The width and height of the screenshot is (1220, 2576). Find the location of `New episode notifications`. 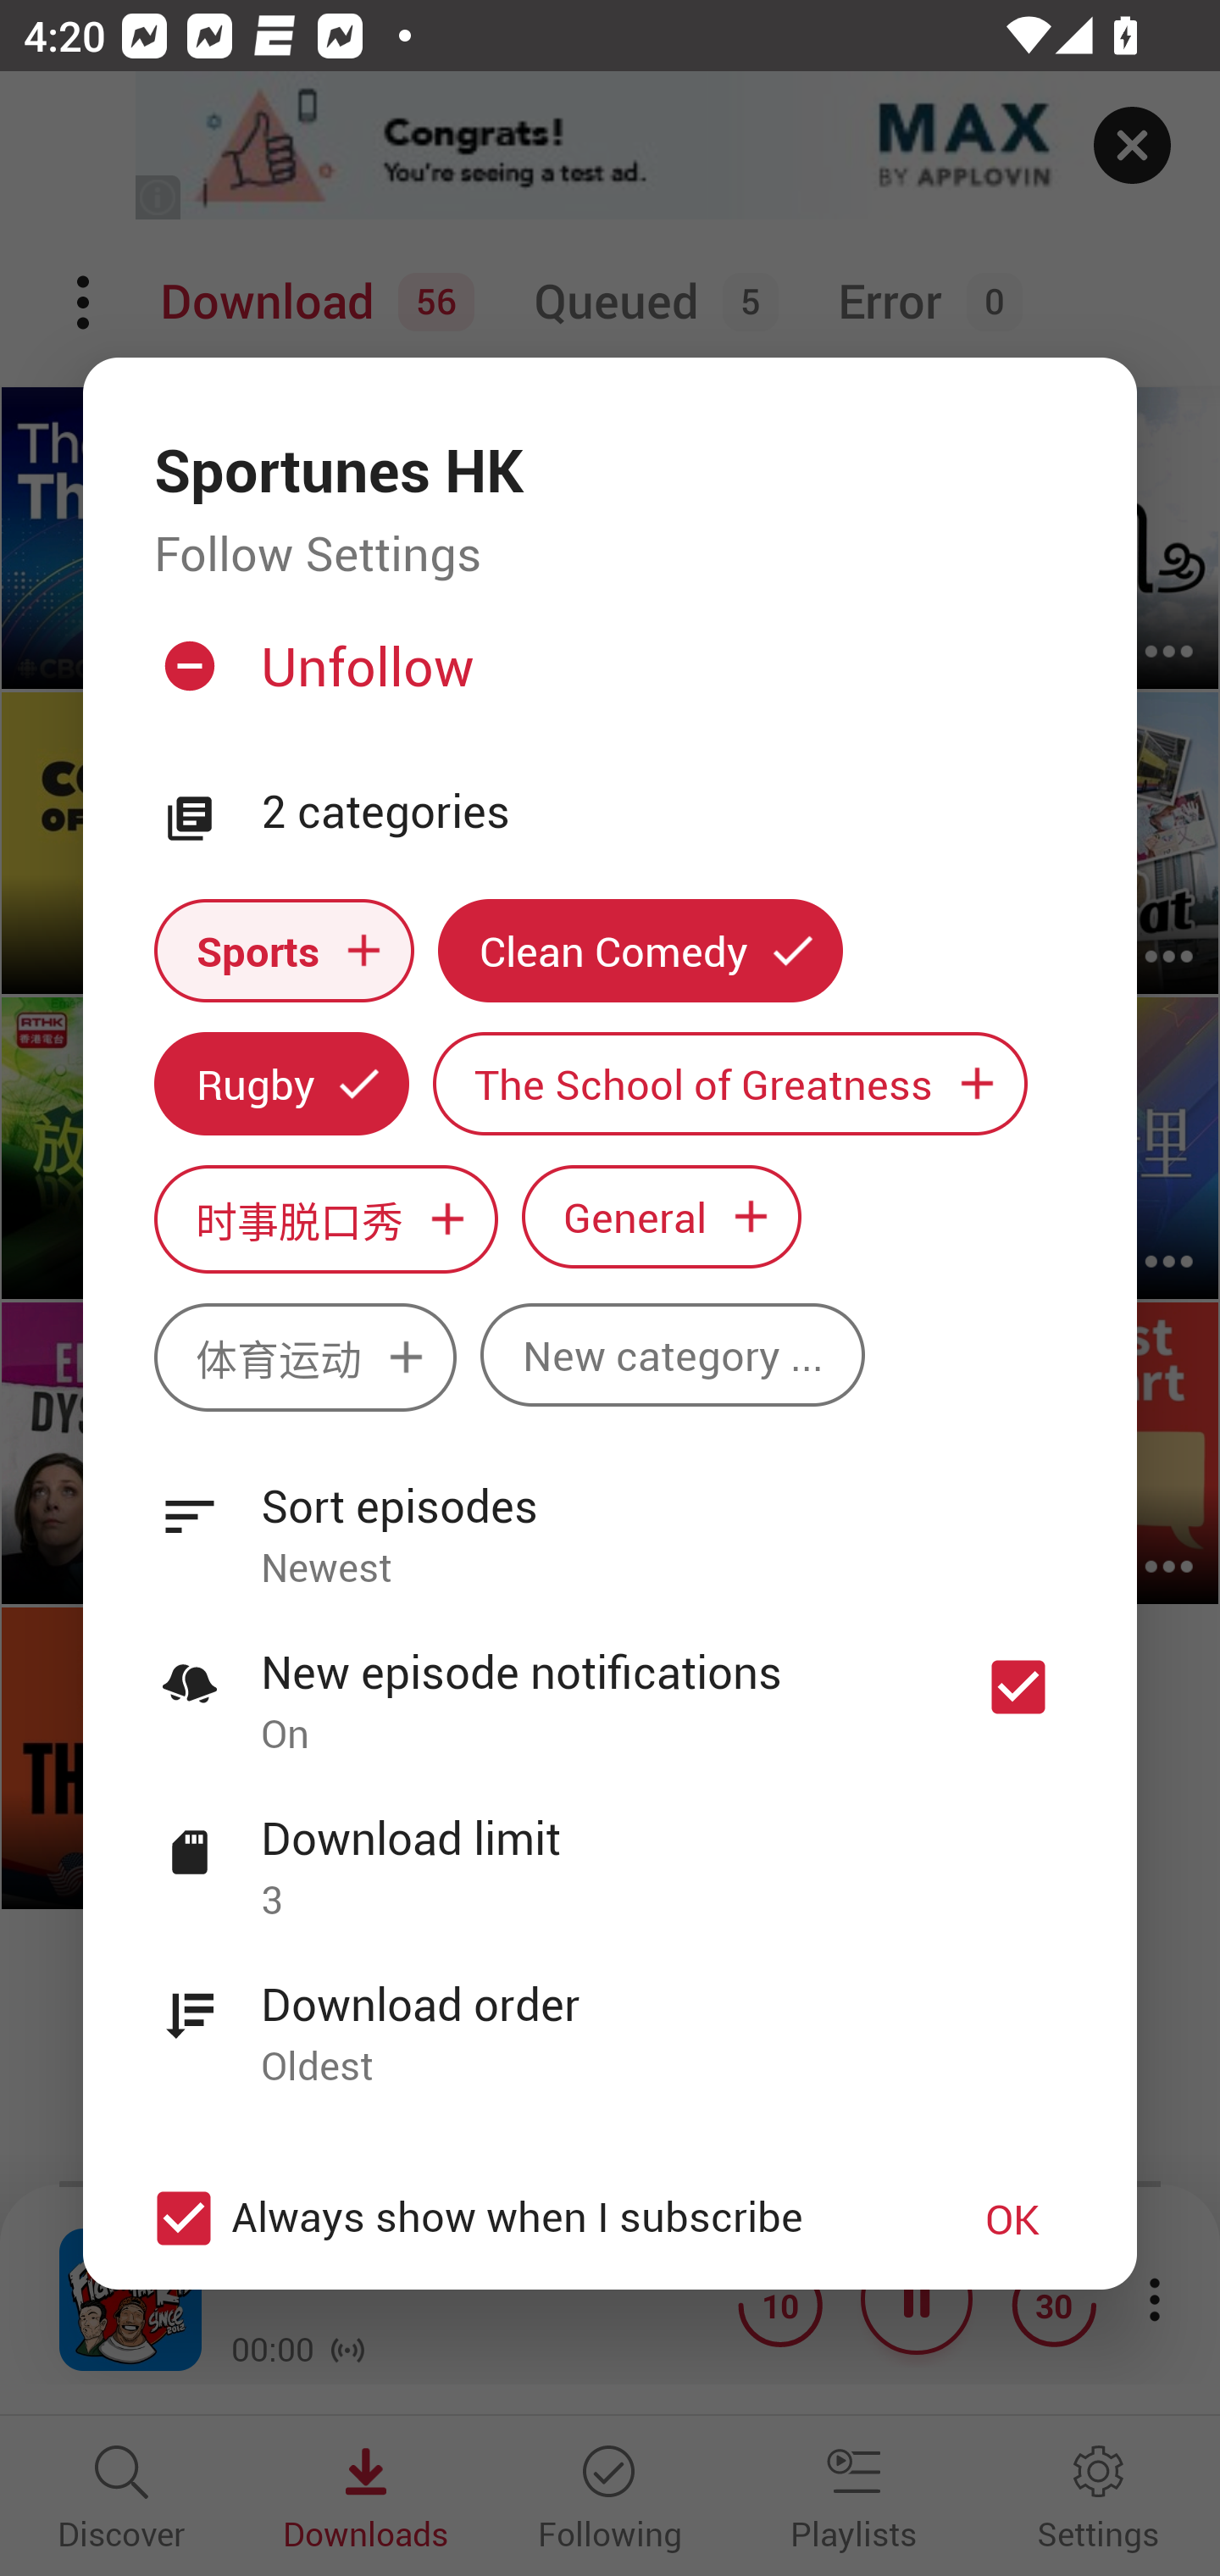

New episode notifications is located at coordinates (1018, 1686).